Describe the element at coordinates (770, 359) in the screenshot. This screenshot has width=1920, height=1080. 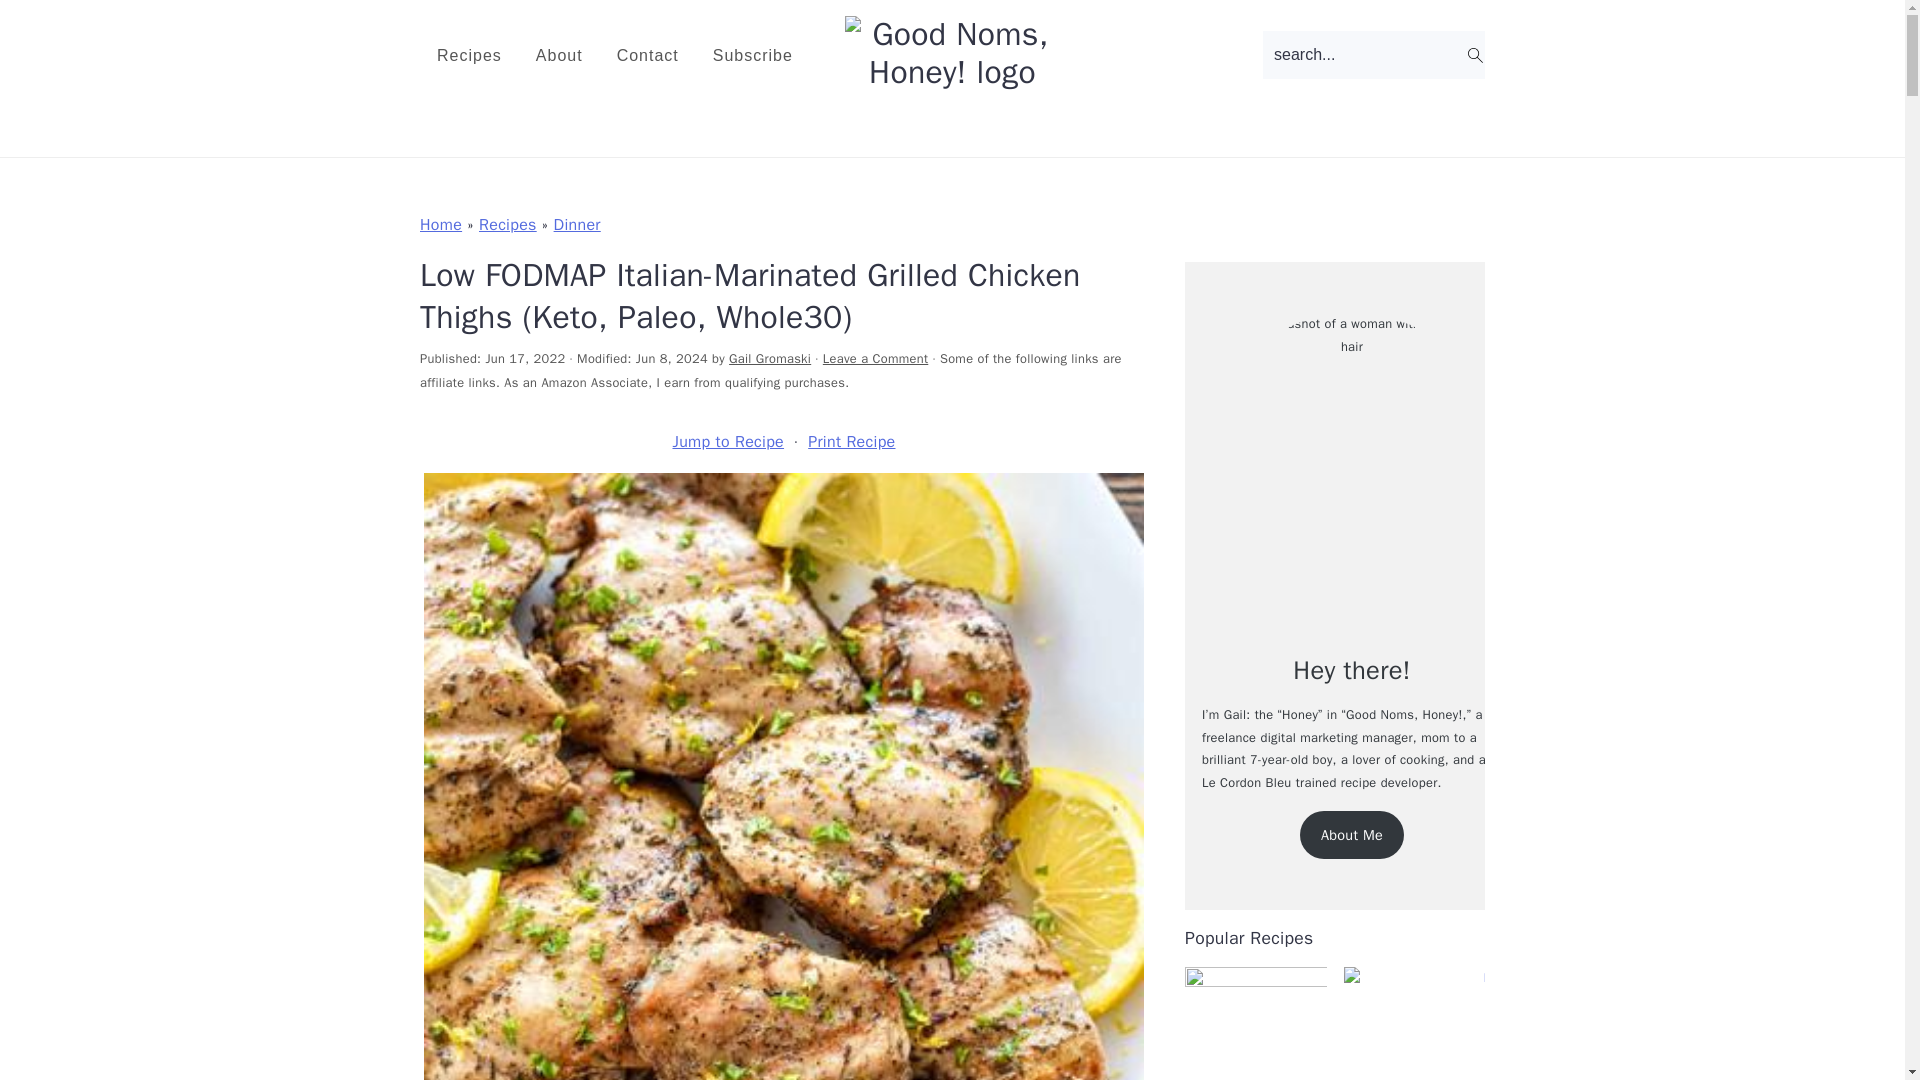
I see `Gail Gromaski` at that location.